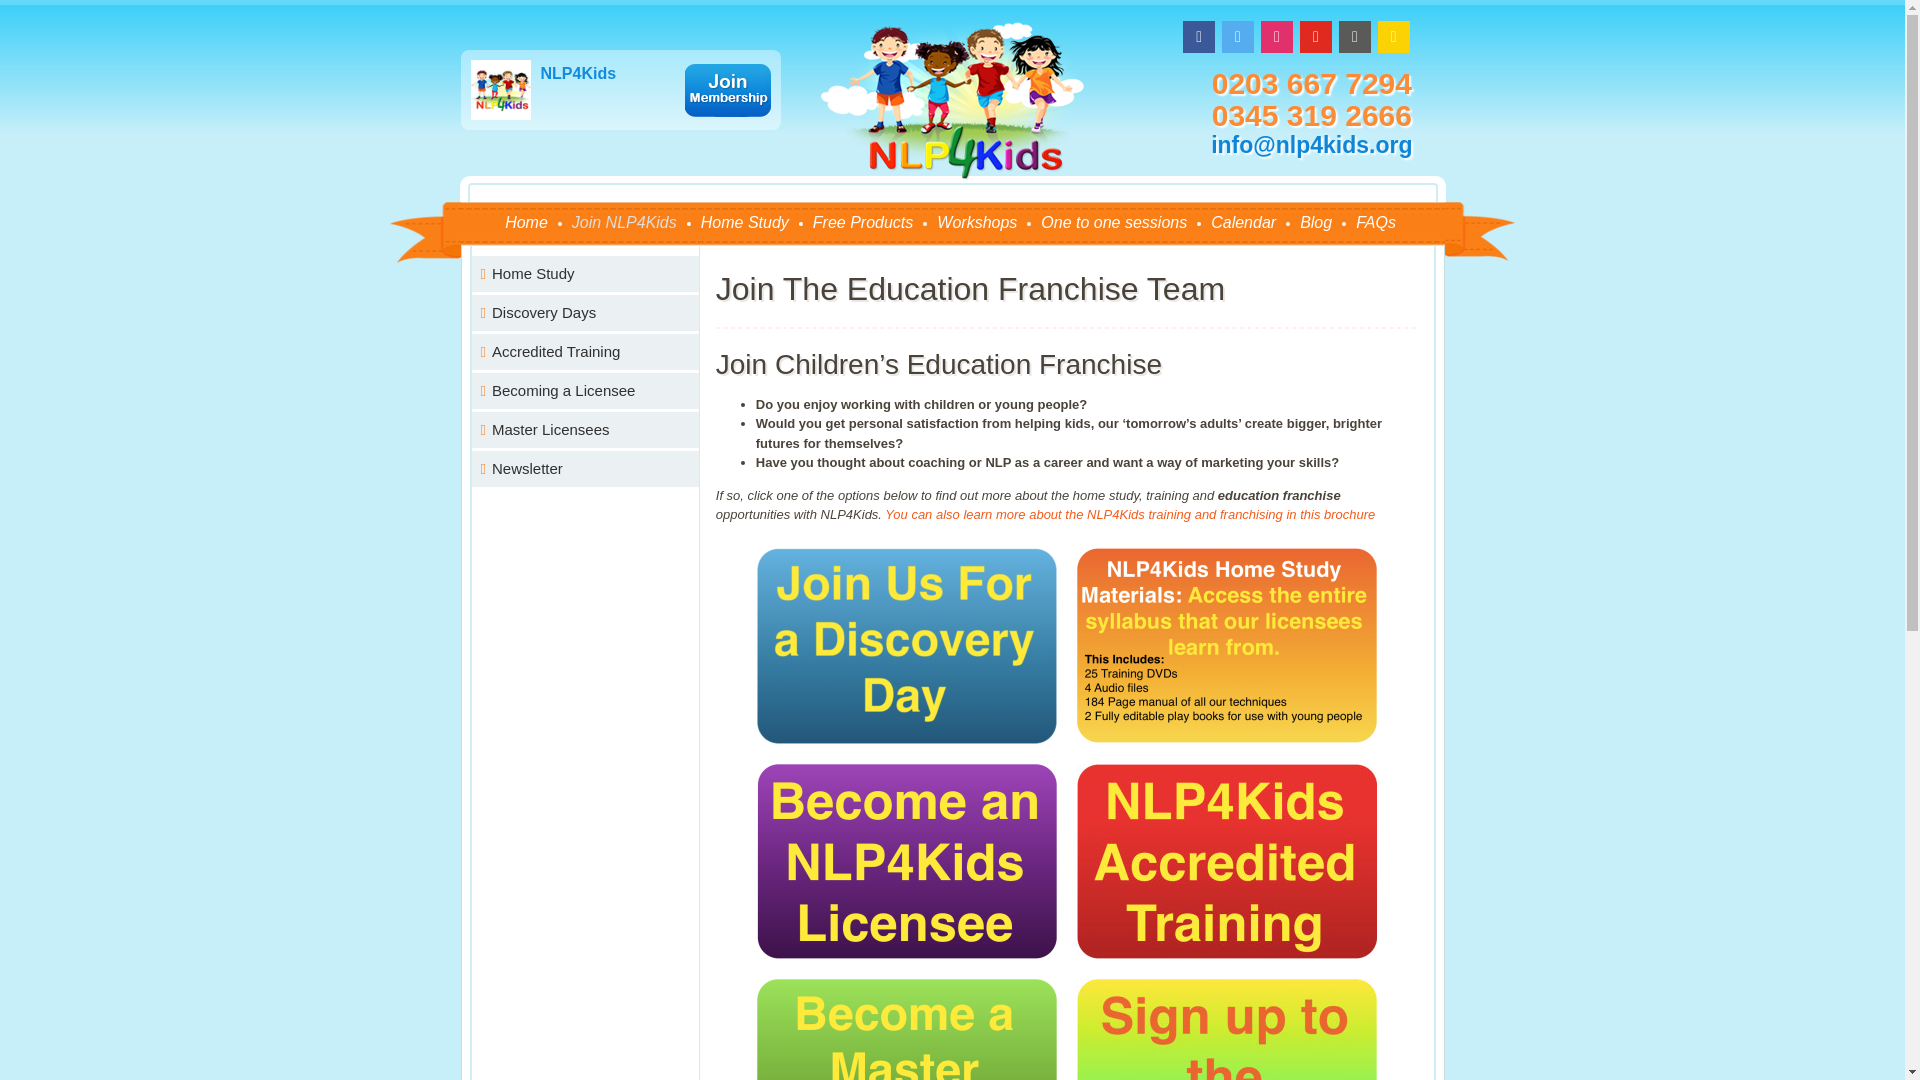 The image size is (1920, 1080). What do you see at coordinates (1114, 222) in the screenshot?
I see `One to one sessions` at bounding box center [1114, 222].